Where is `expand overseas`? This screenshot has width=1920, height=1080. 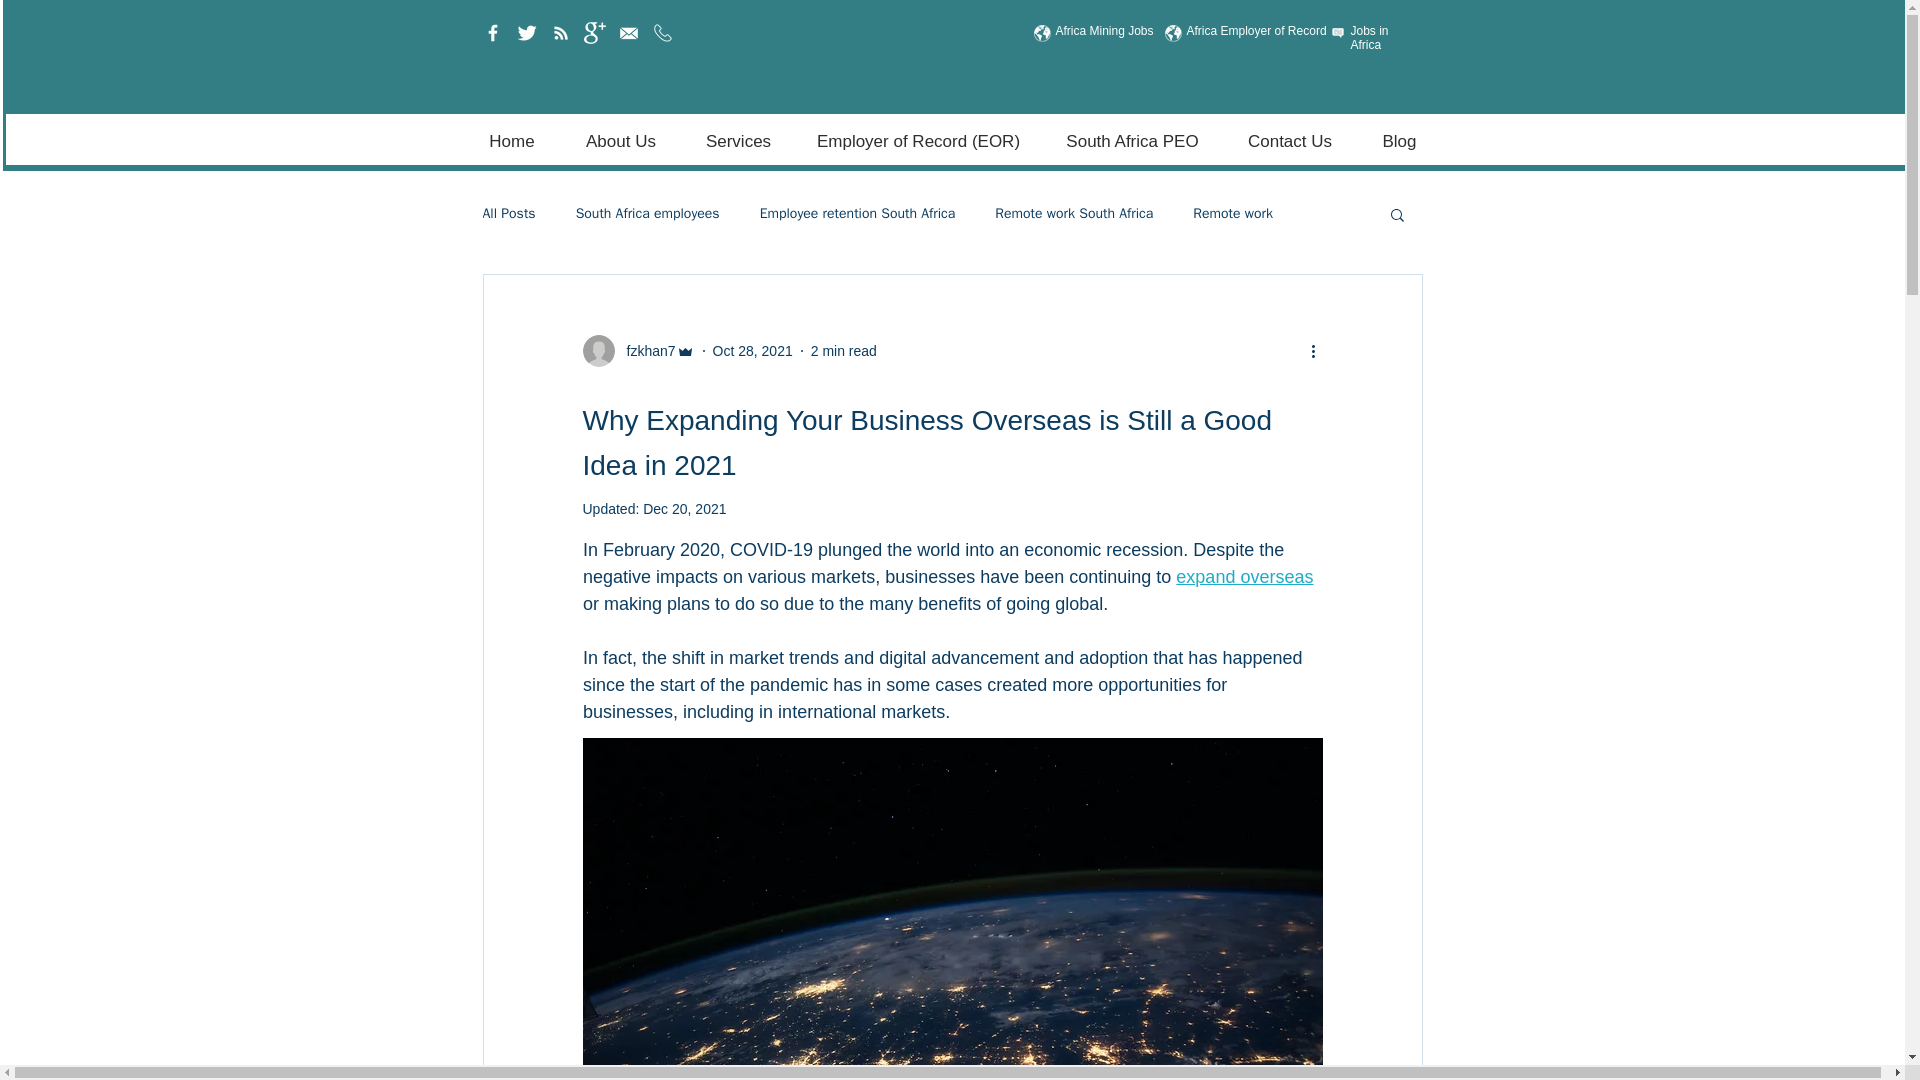
expand overseas is located at coordinates (1244, 577).